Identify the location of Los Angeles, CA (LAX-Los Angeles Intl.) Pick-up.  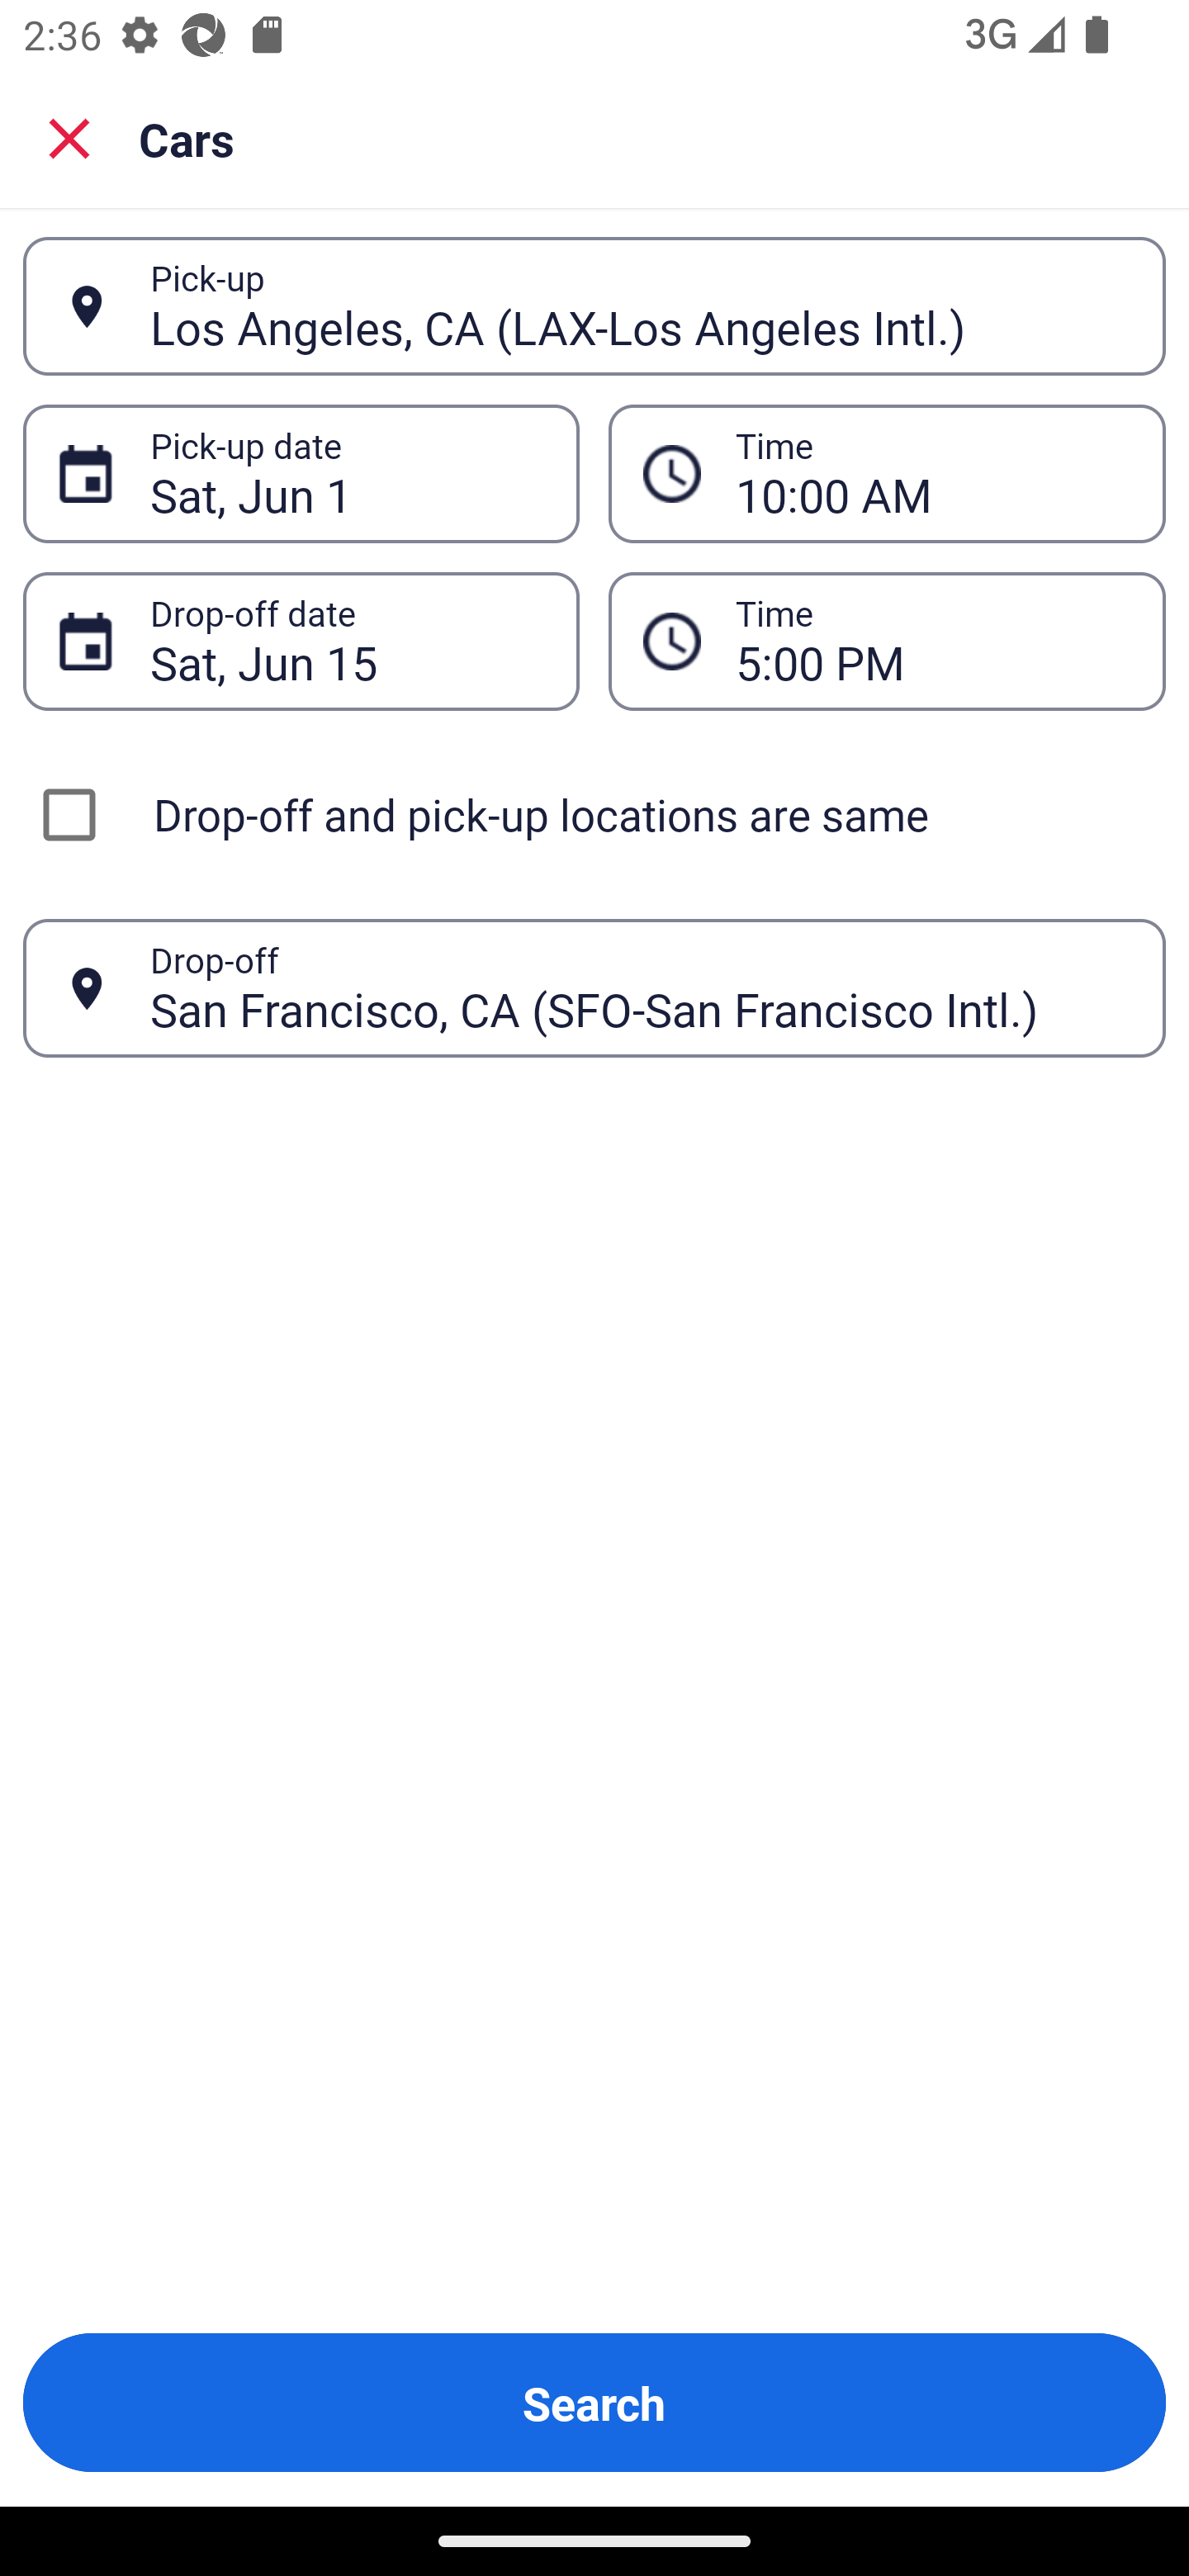
(594, 306).